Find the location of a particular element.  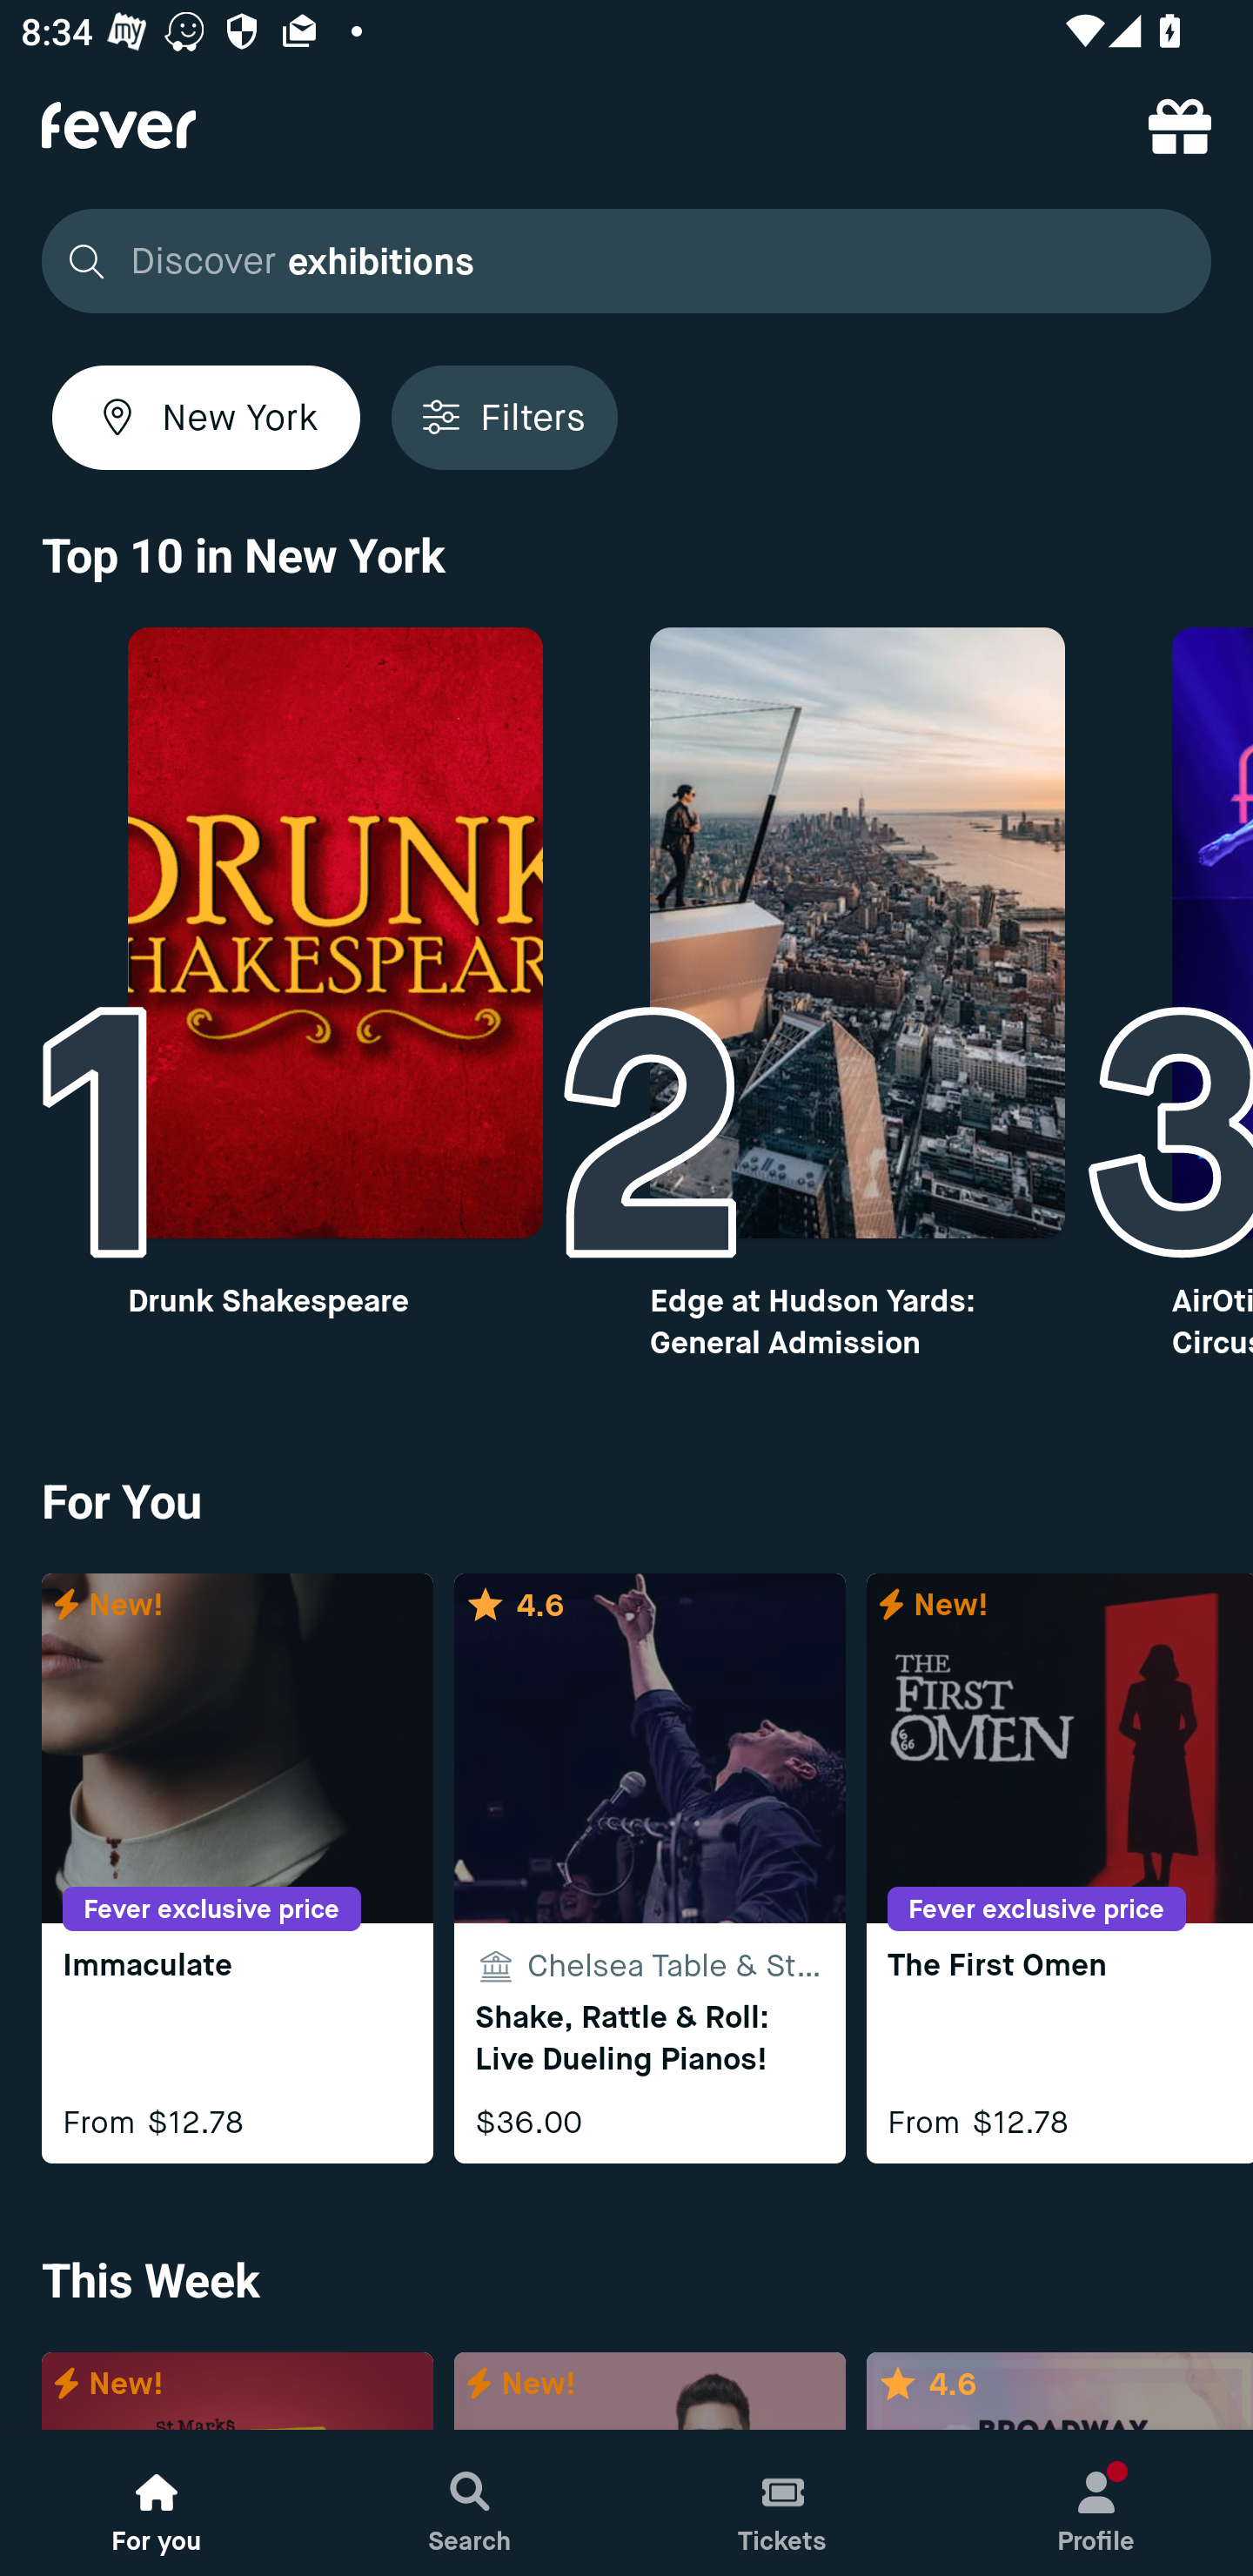

Discover candlelight exhibitions is located at coordinates (618, 261).